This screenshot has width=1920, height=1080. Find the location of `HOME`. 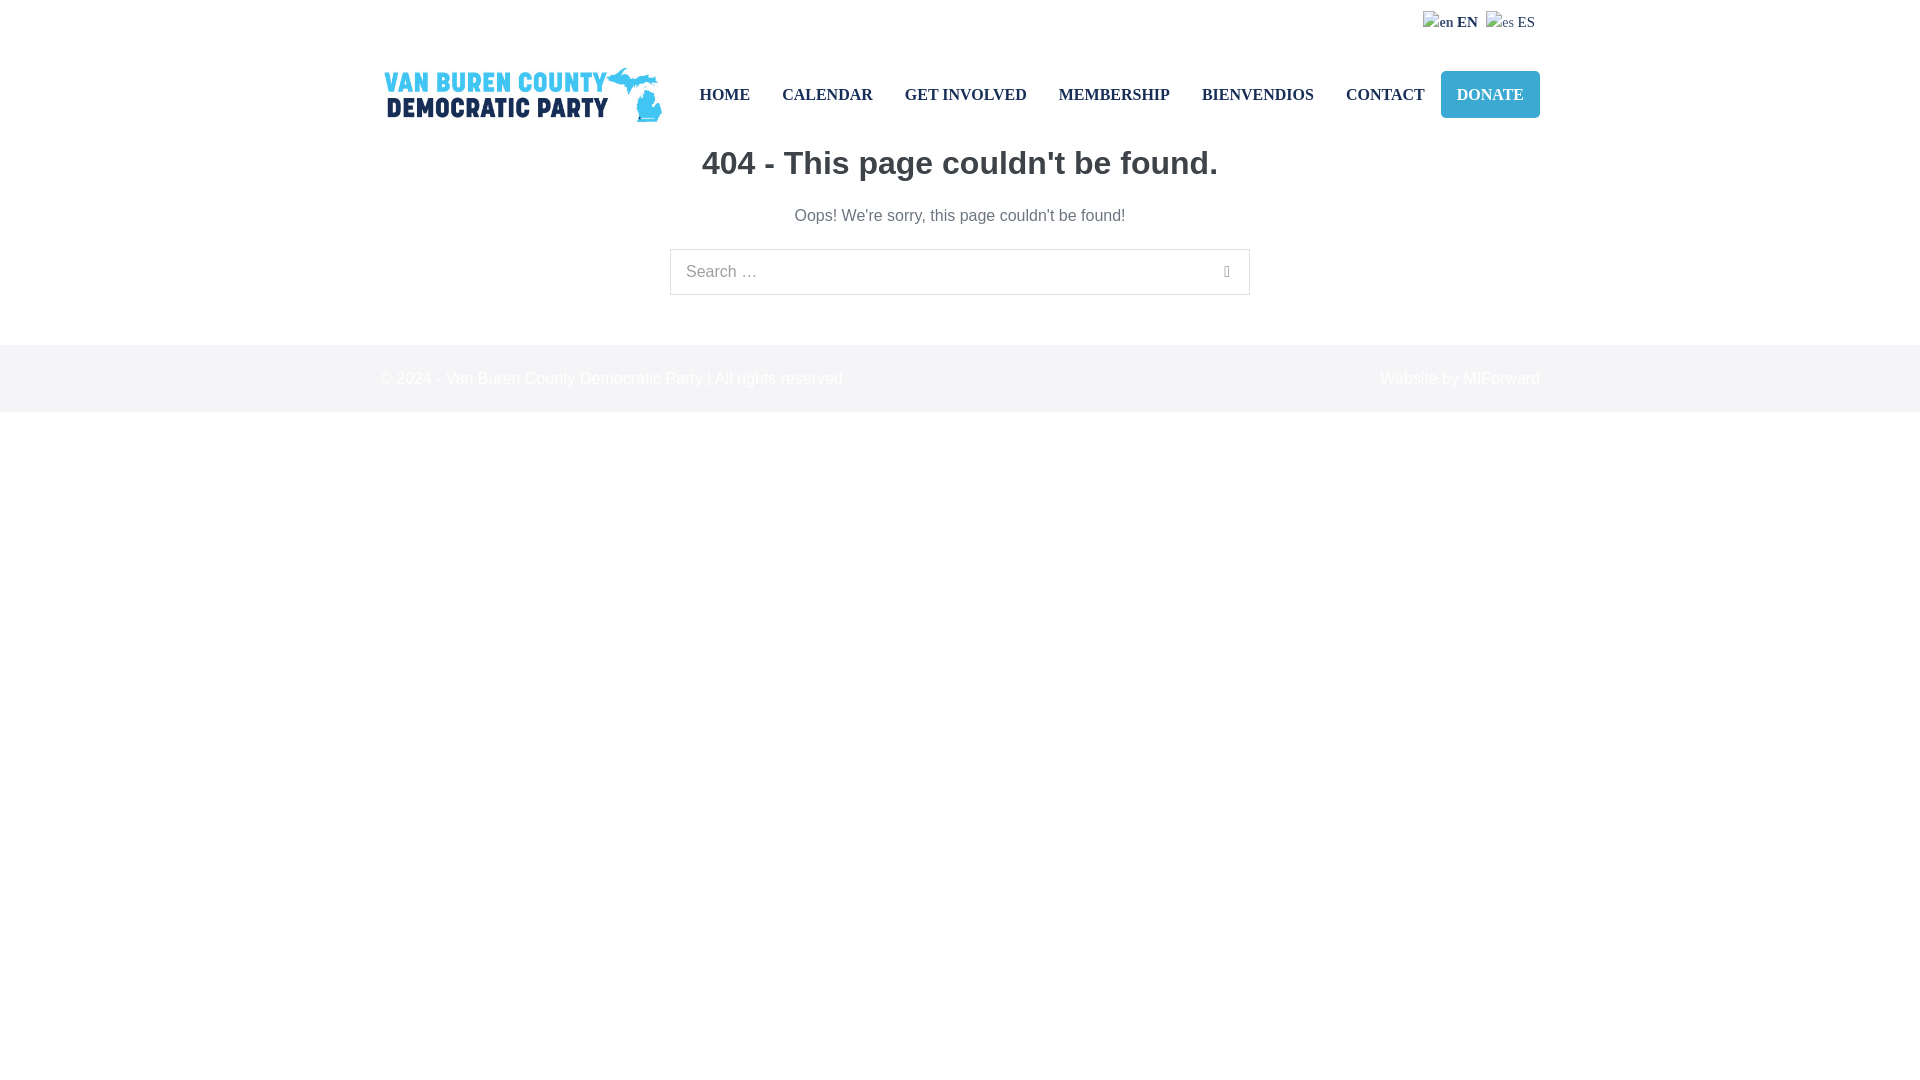

HOME is located at coordinates (724, 94).